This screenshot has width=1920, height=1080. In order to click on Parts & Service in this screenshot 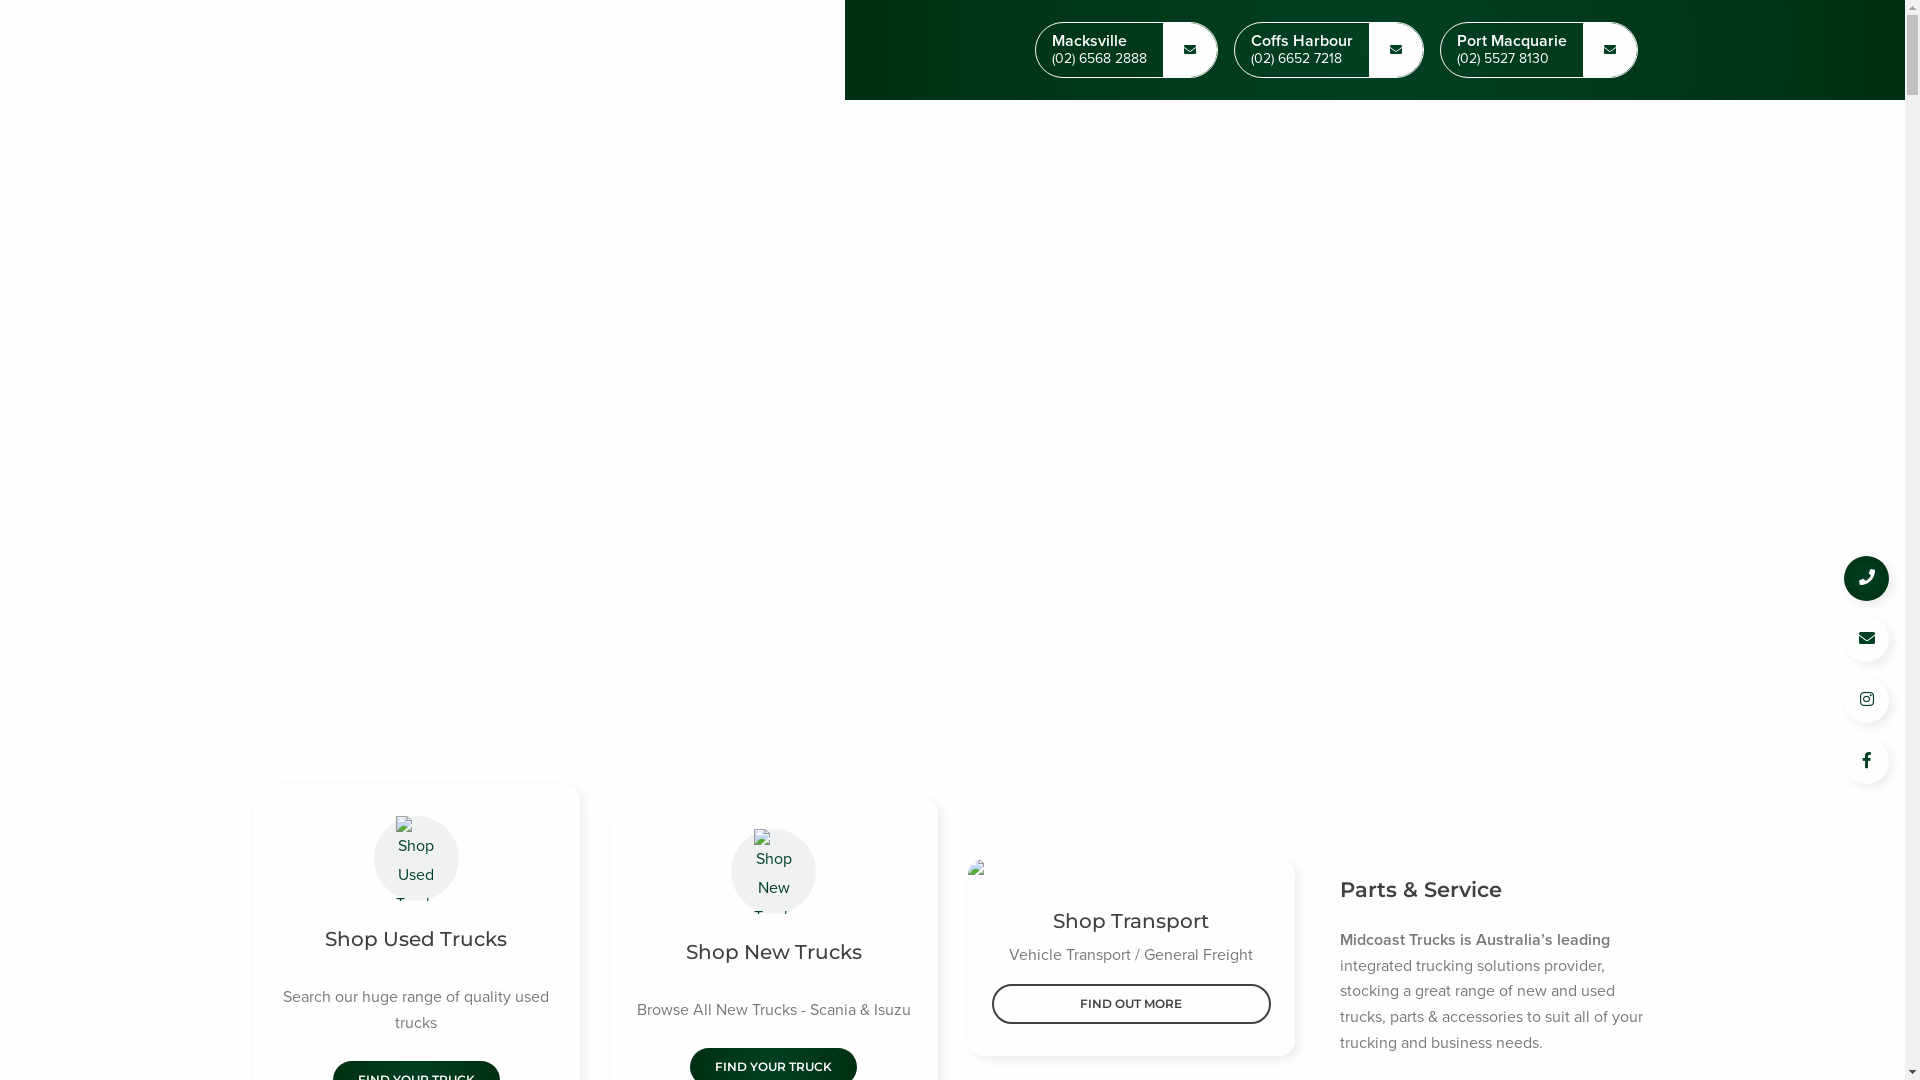, I will do `click(1284, 134)`.